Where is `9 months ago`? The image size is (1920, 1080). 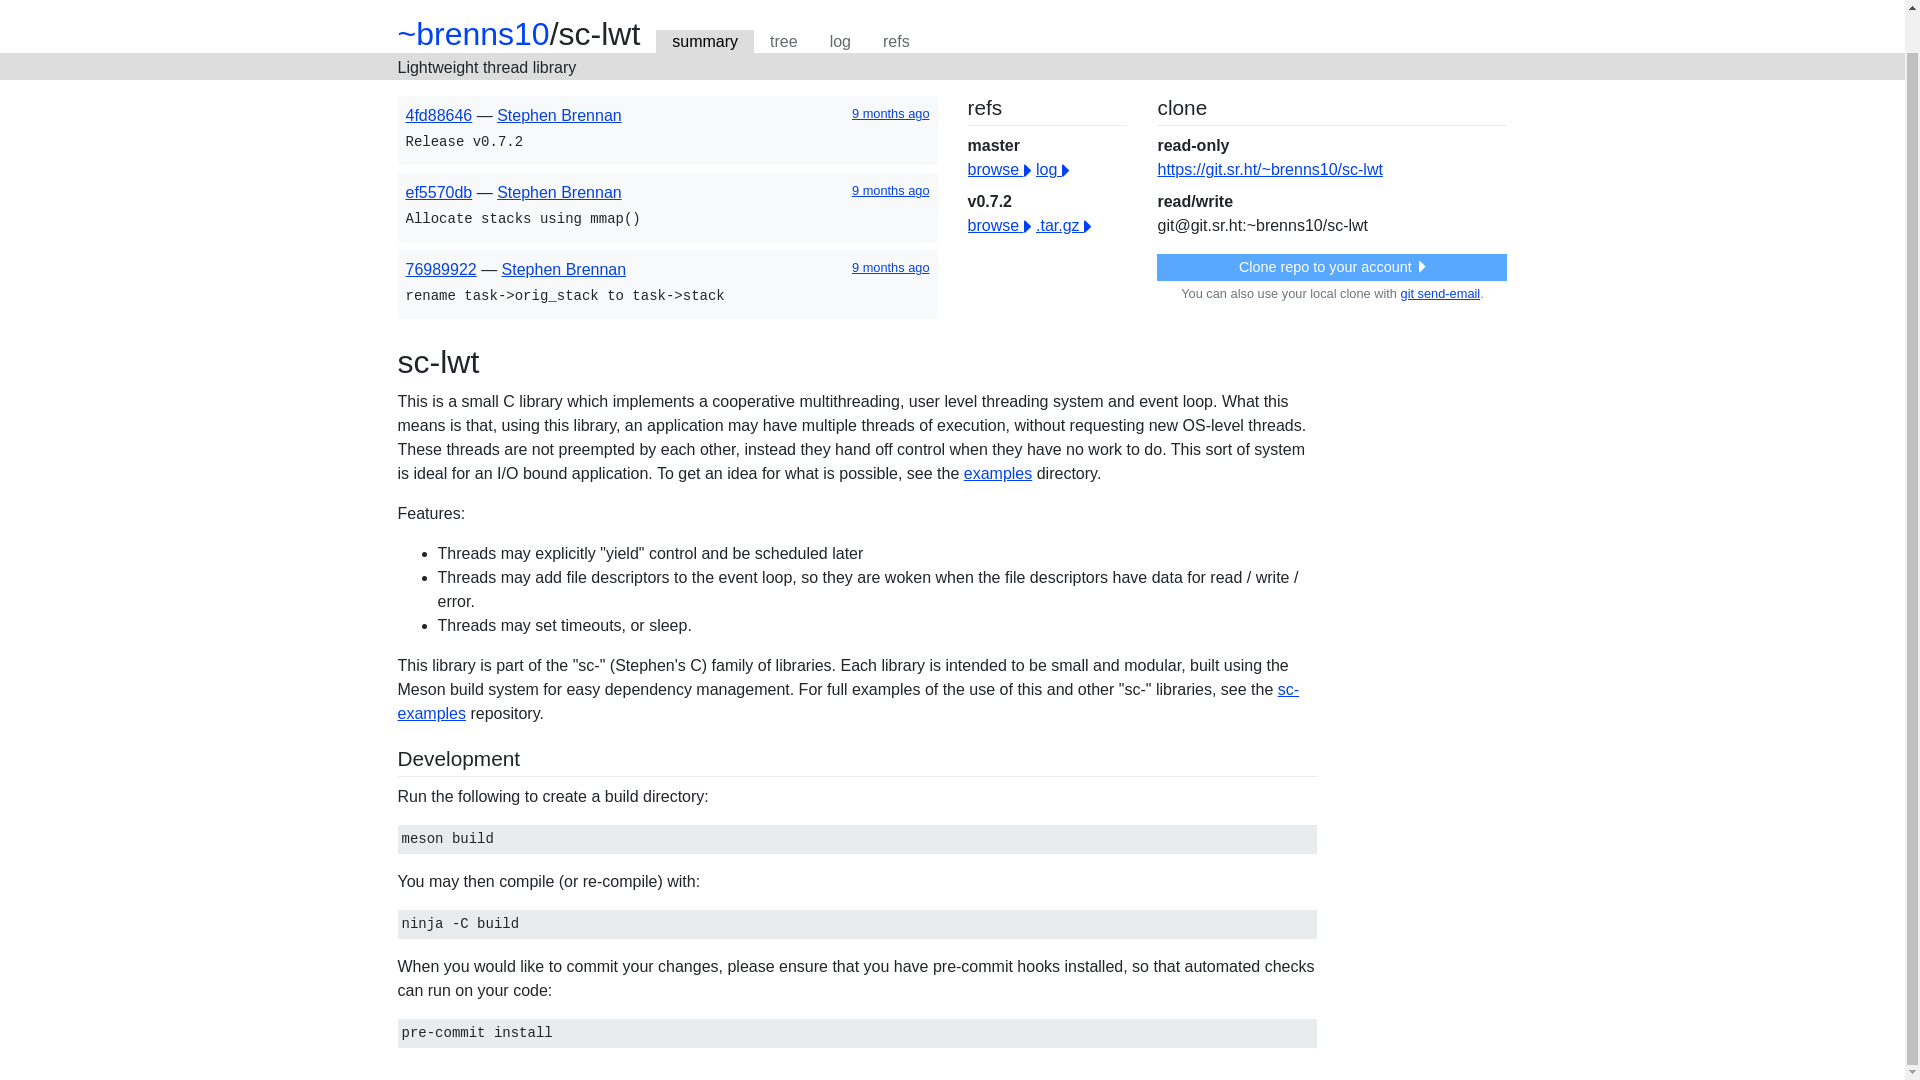
9 months ago is located at coordinates (890, 190).